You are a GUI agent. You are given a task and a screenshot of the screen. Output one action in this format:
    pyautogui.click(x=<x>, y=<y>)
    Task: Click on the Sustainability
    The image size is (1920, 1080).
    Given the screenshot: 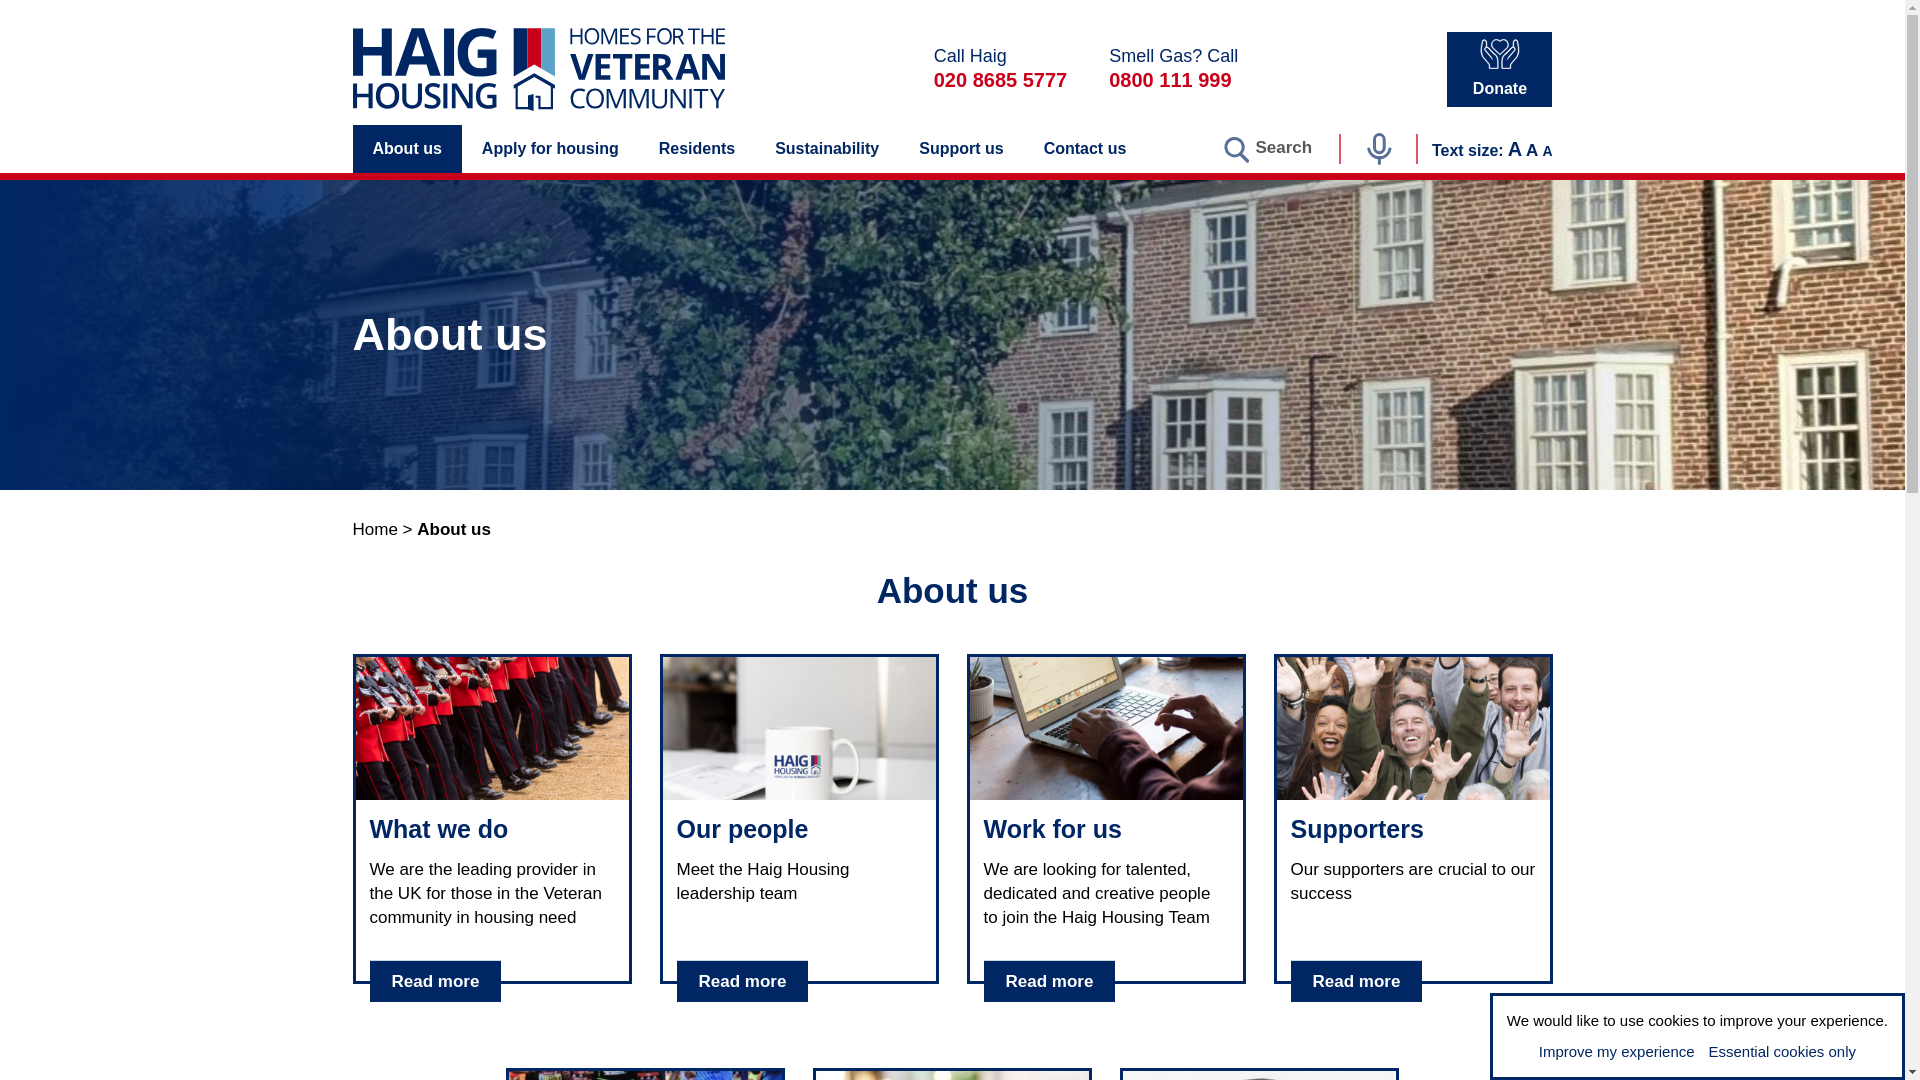 What is the action you would take?
    pyautogui.click(x=826, y=148)
    